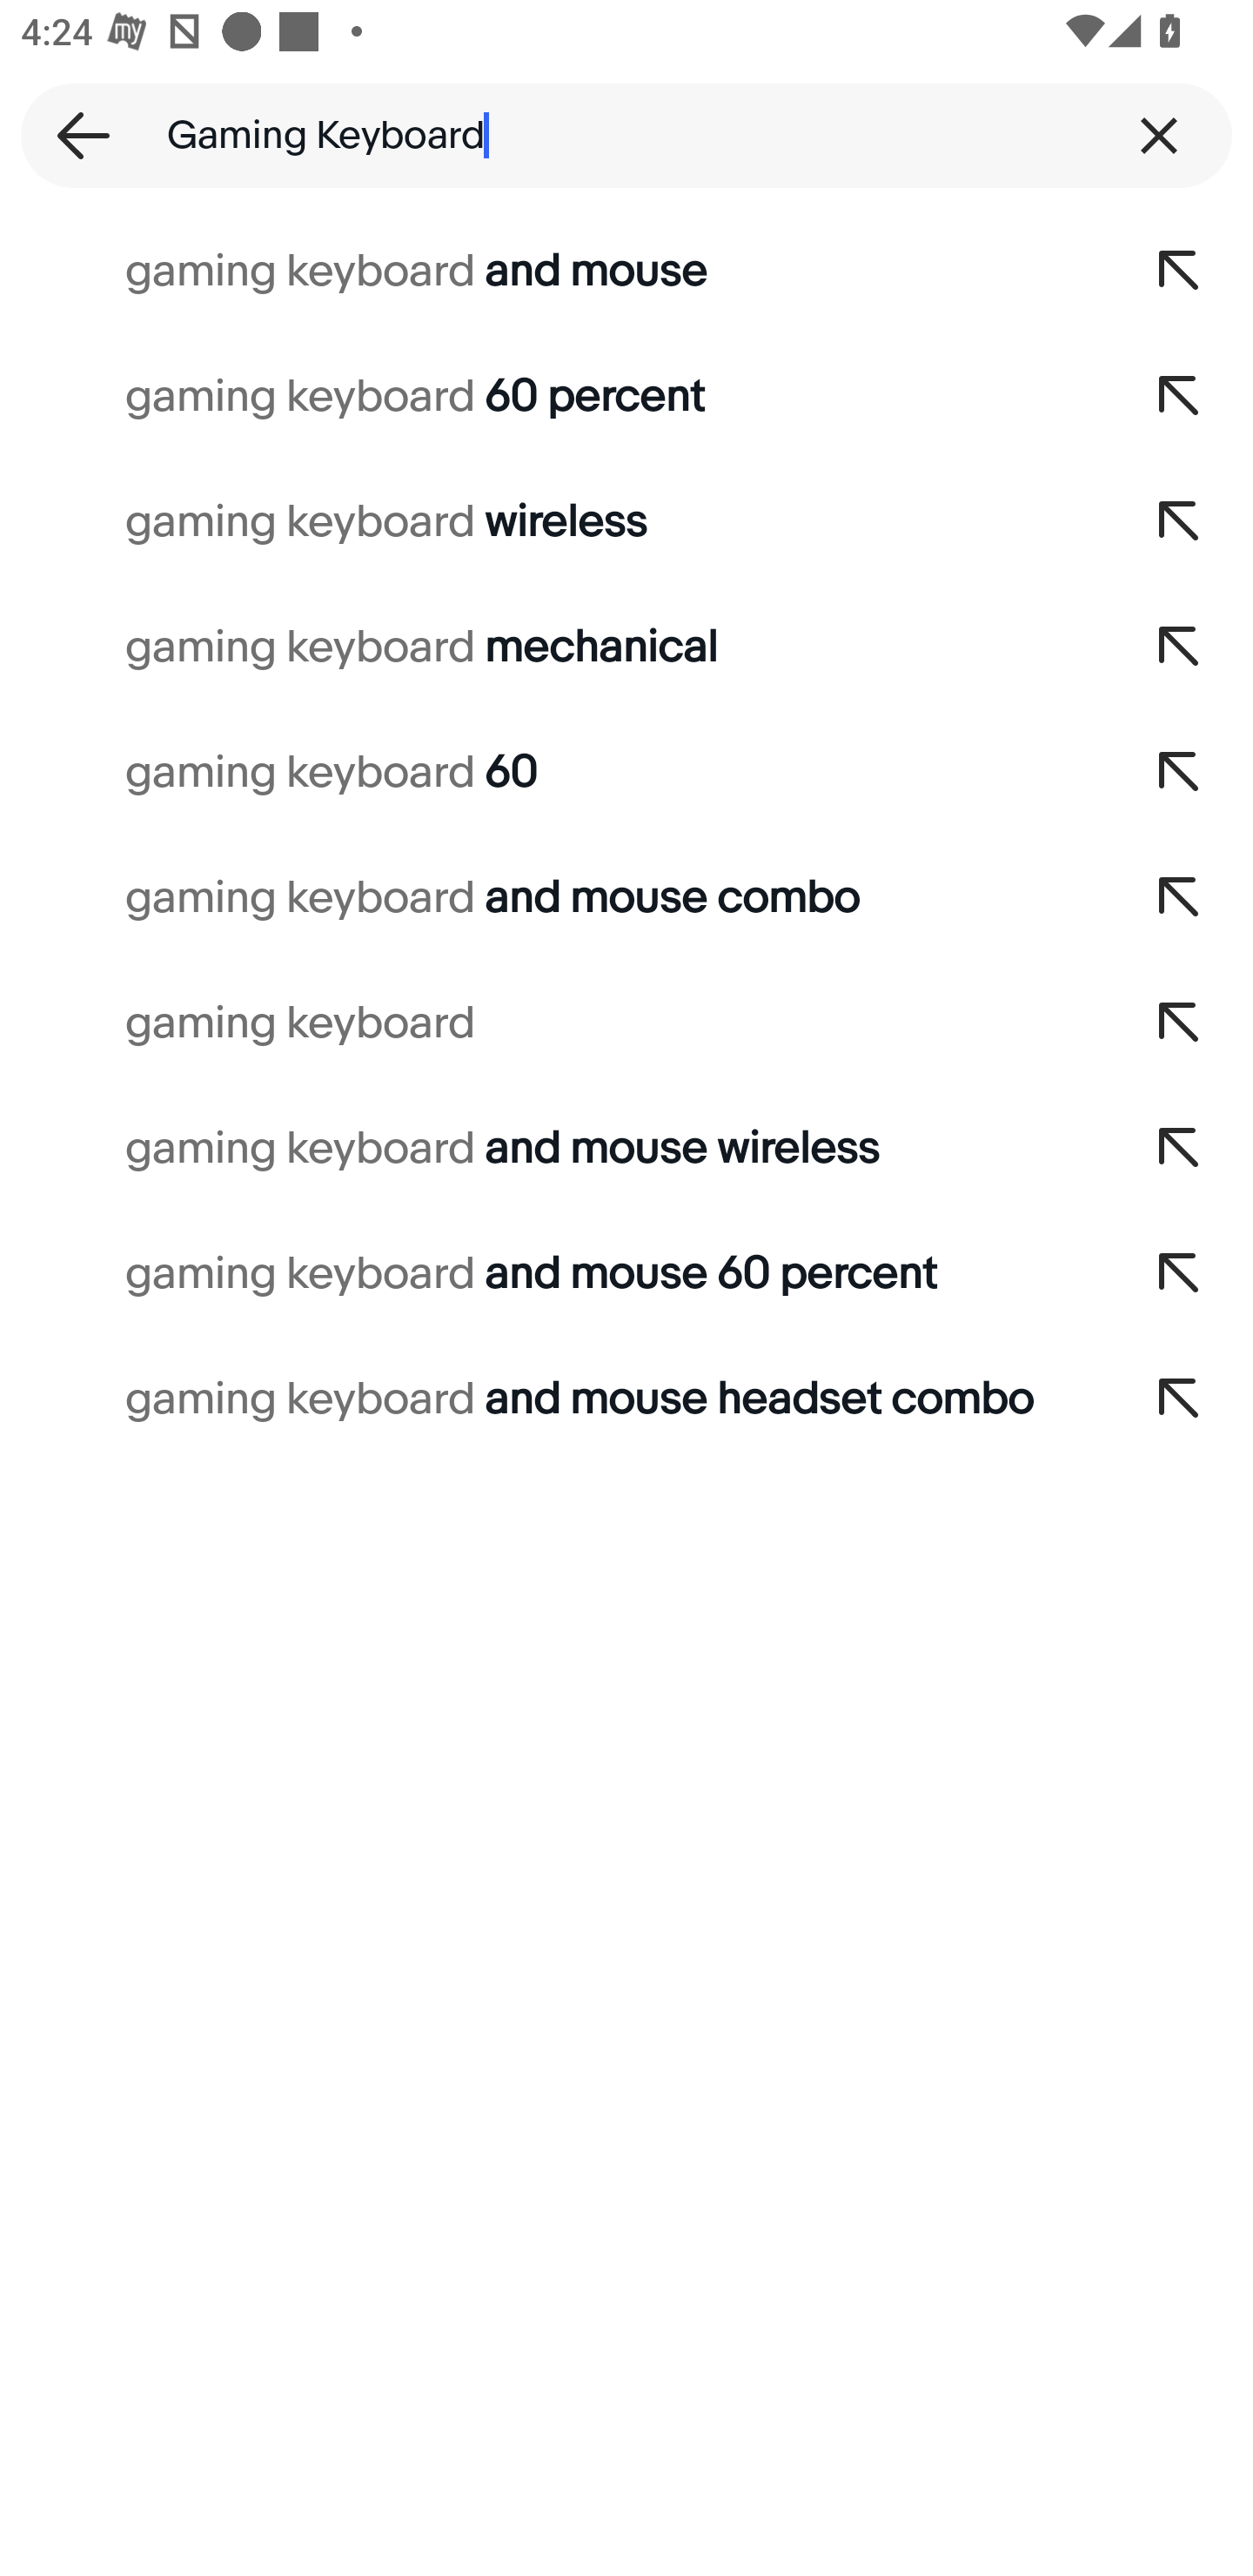 The height and width of the screenshot is (2576, 1253). Describe the element at coordinates (553, 1399) in the screenshot. I see `gaming keyboard and mouse headset combo` at that location.